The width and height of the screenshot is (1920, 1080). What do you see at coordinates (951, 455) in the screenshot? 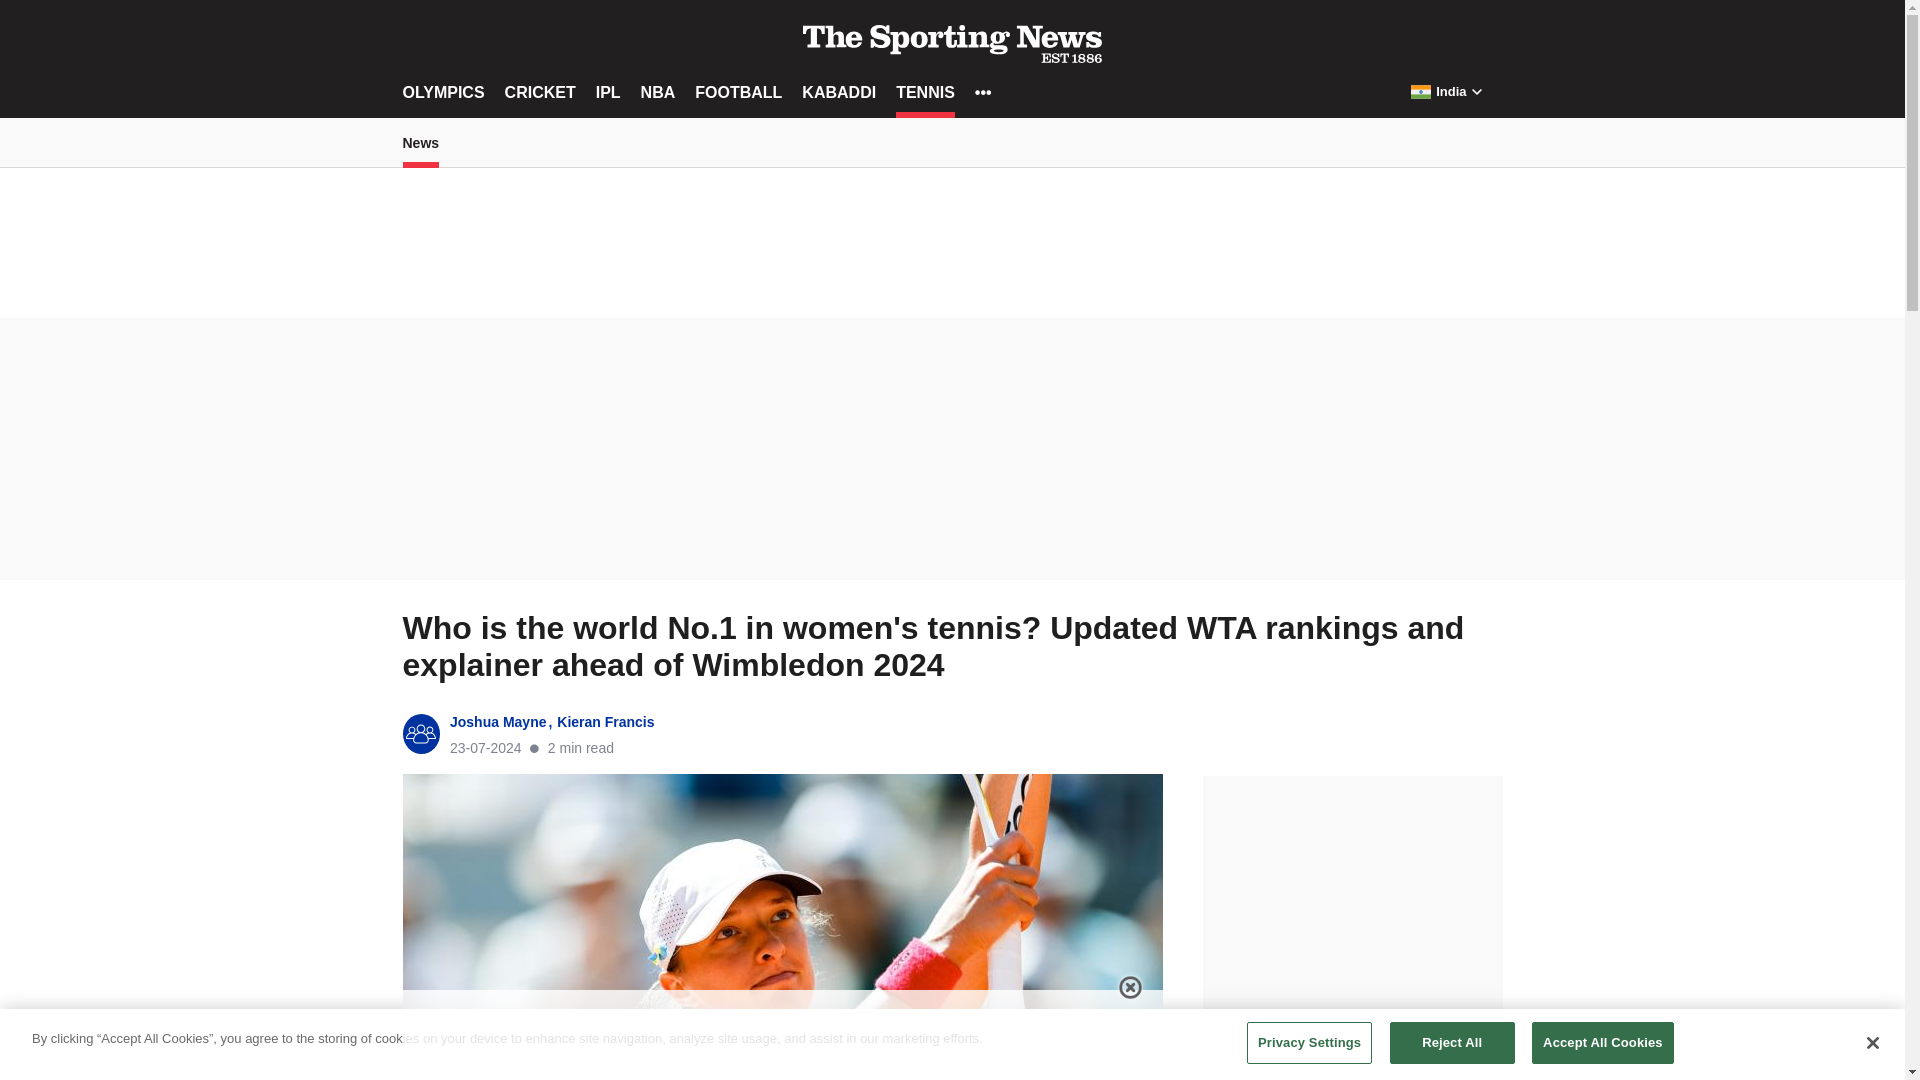
I see `3rd party ad content` at bounding box center [951, 455].